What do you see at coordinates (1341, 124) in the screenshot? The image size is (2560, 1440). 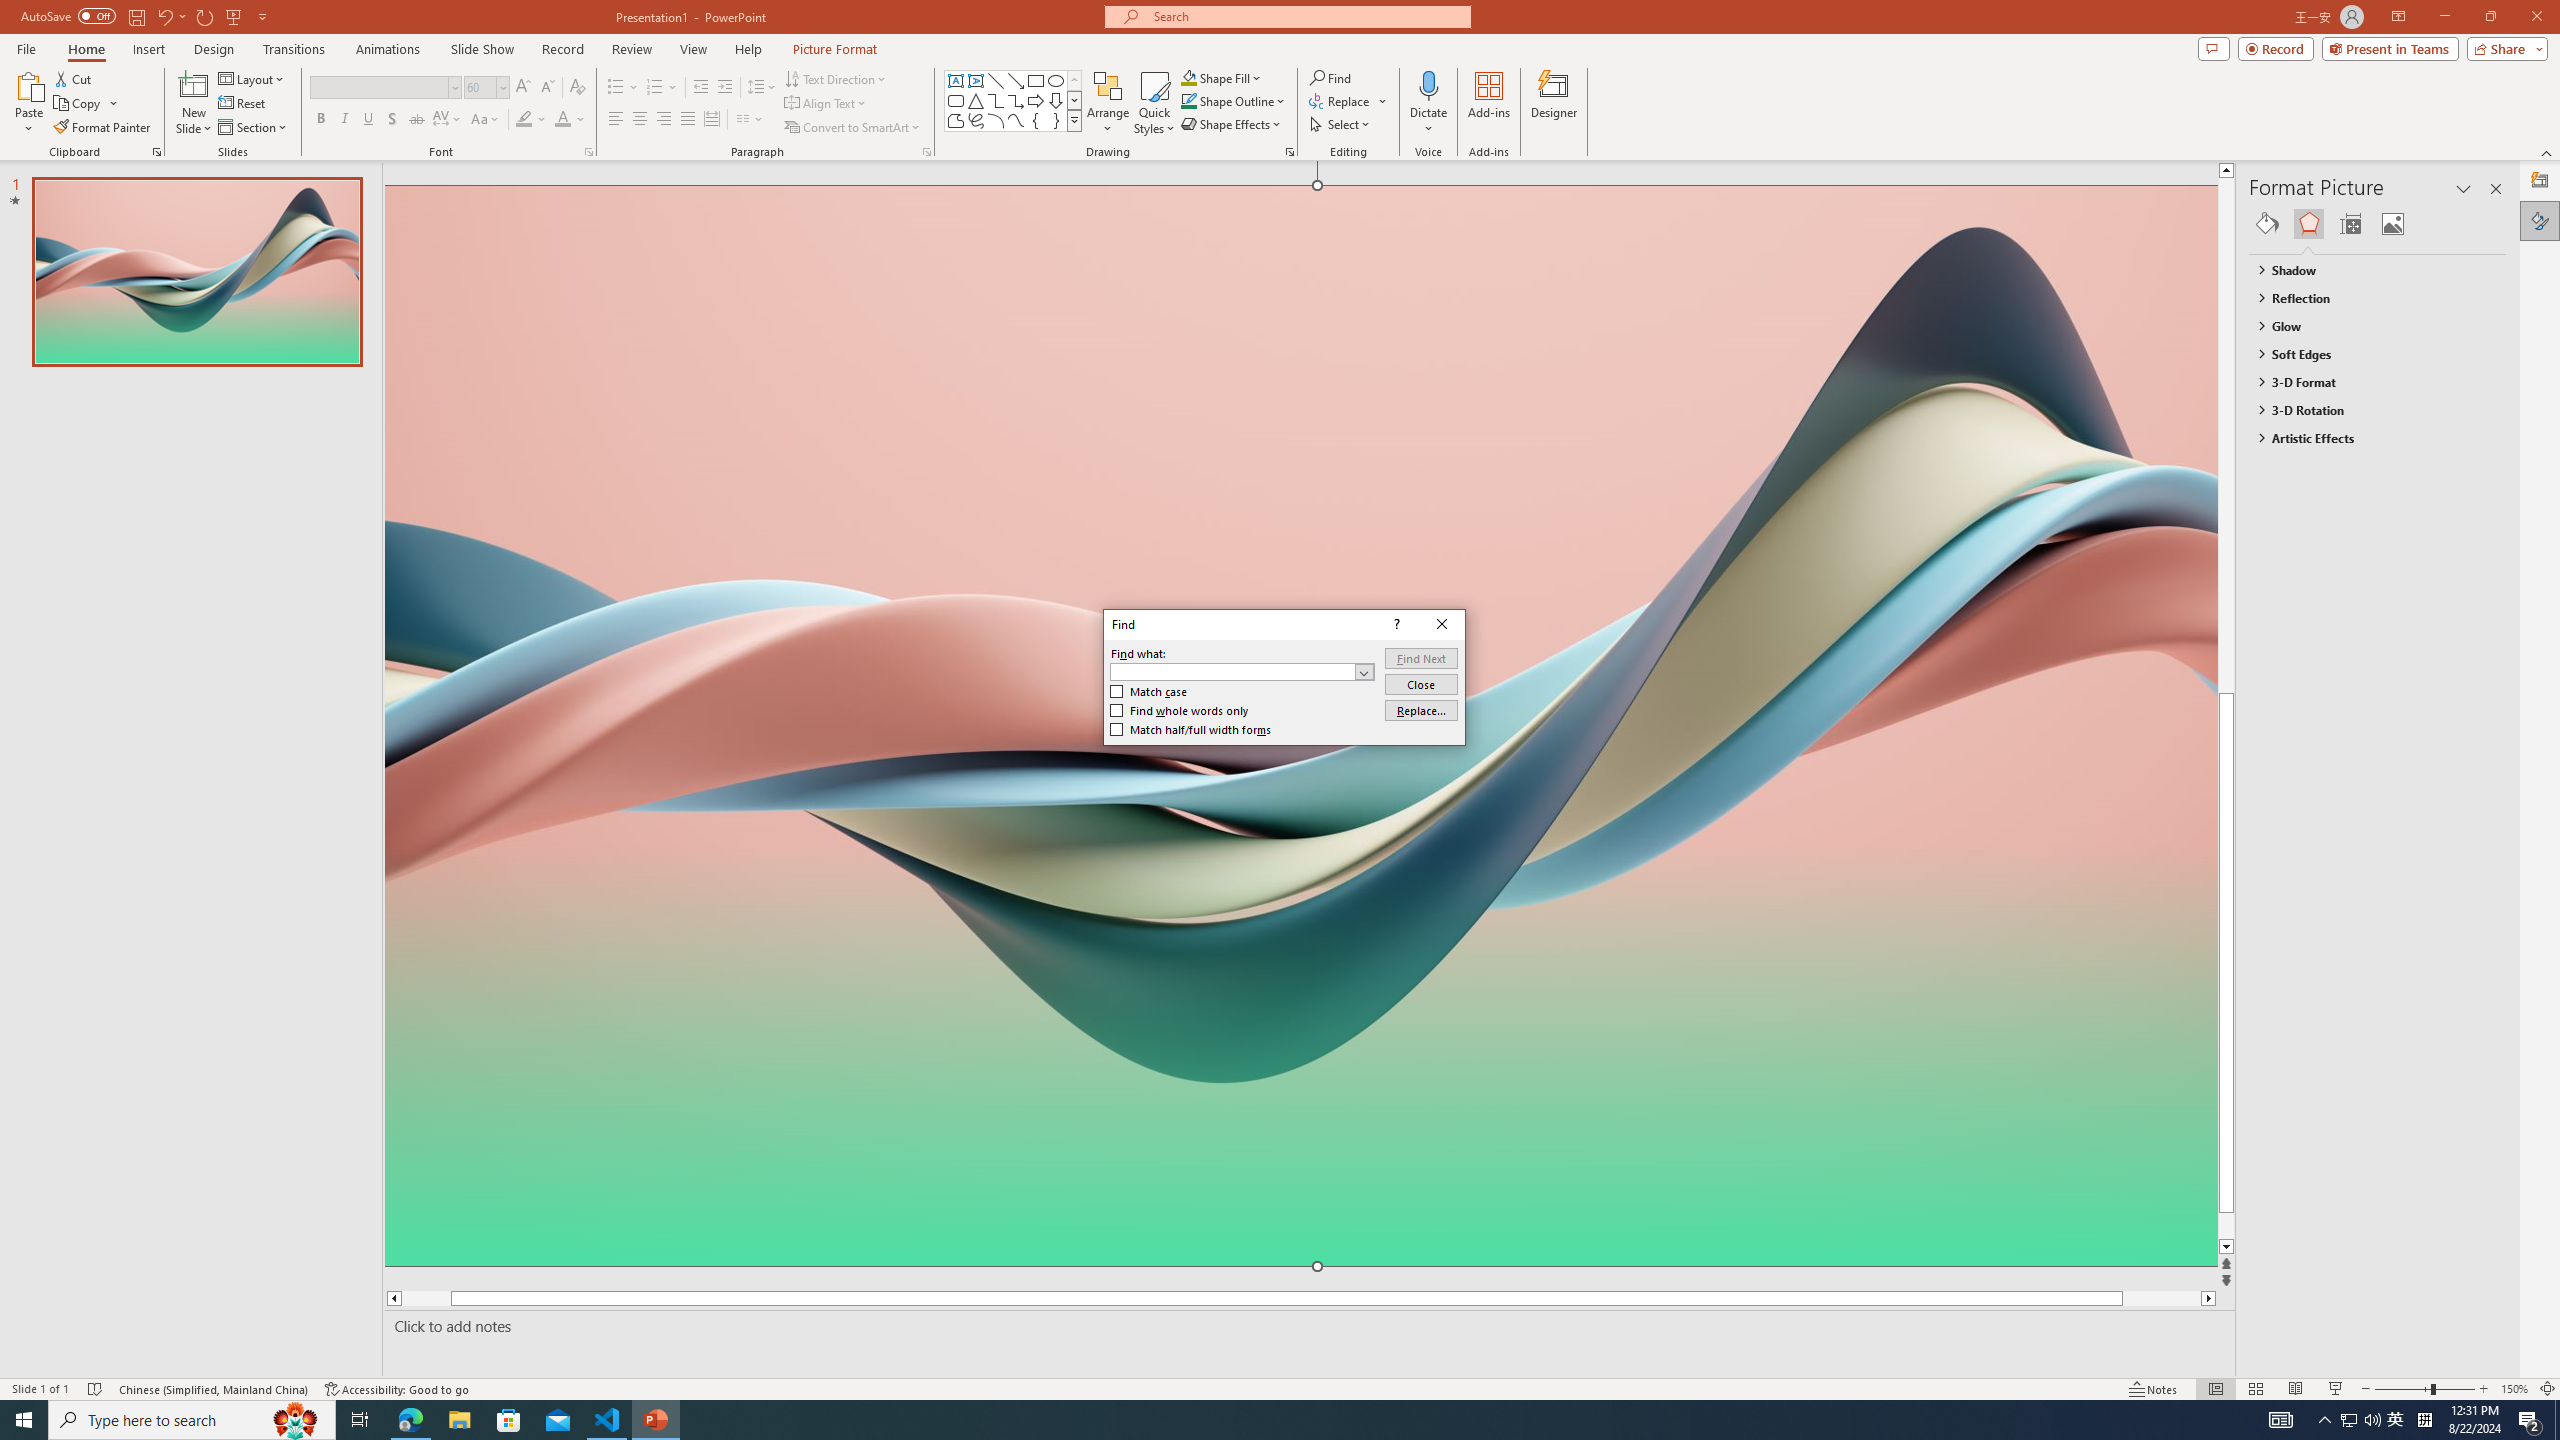 I see `Select` at bounding box center [1341, 124].